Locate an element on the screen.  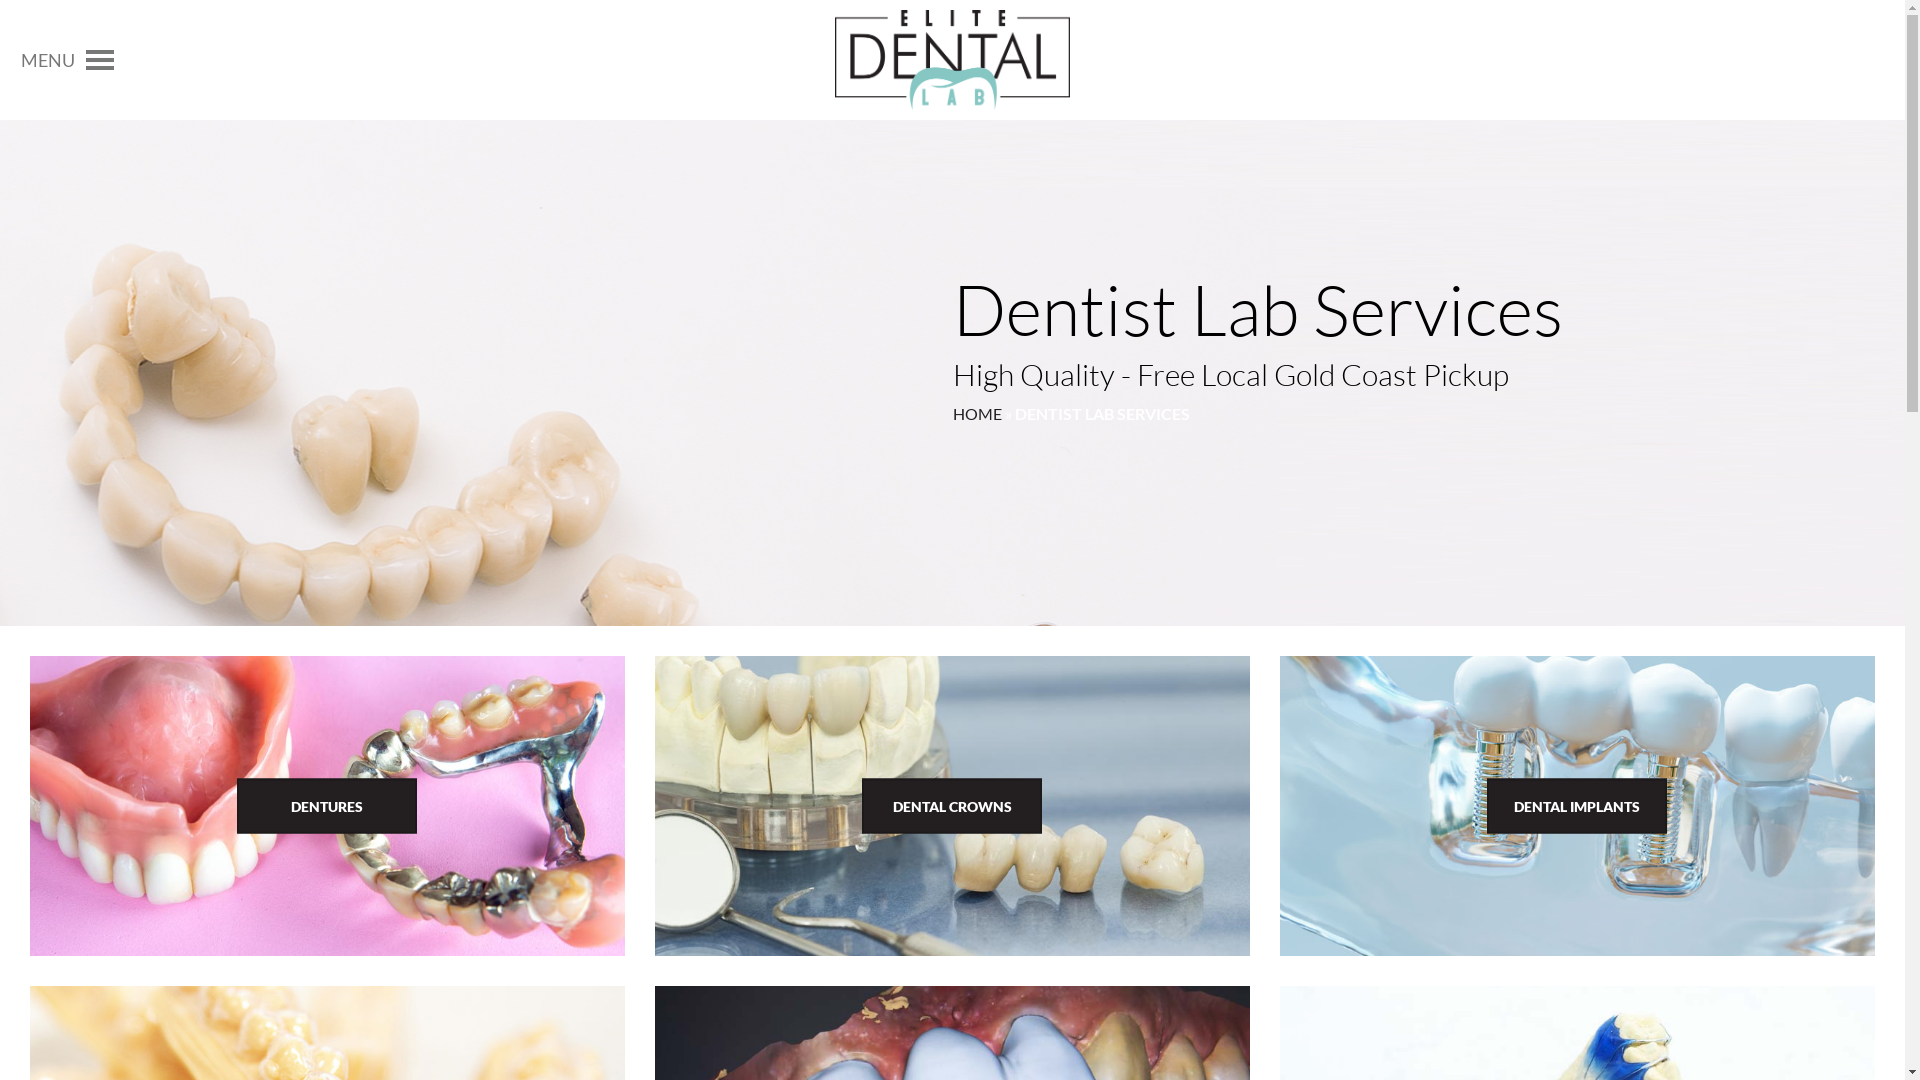
DENTAL IMPLANTS is located at coordinates (1577, 806).